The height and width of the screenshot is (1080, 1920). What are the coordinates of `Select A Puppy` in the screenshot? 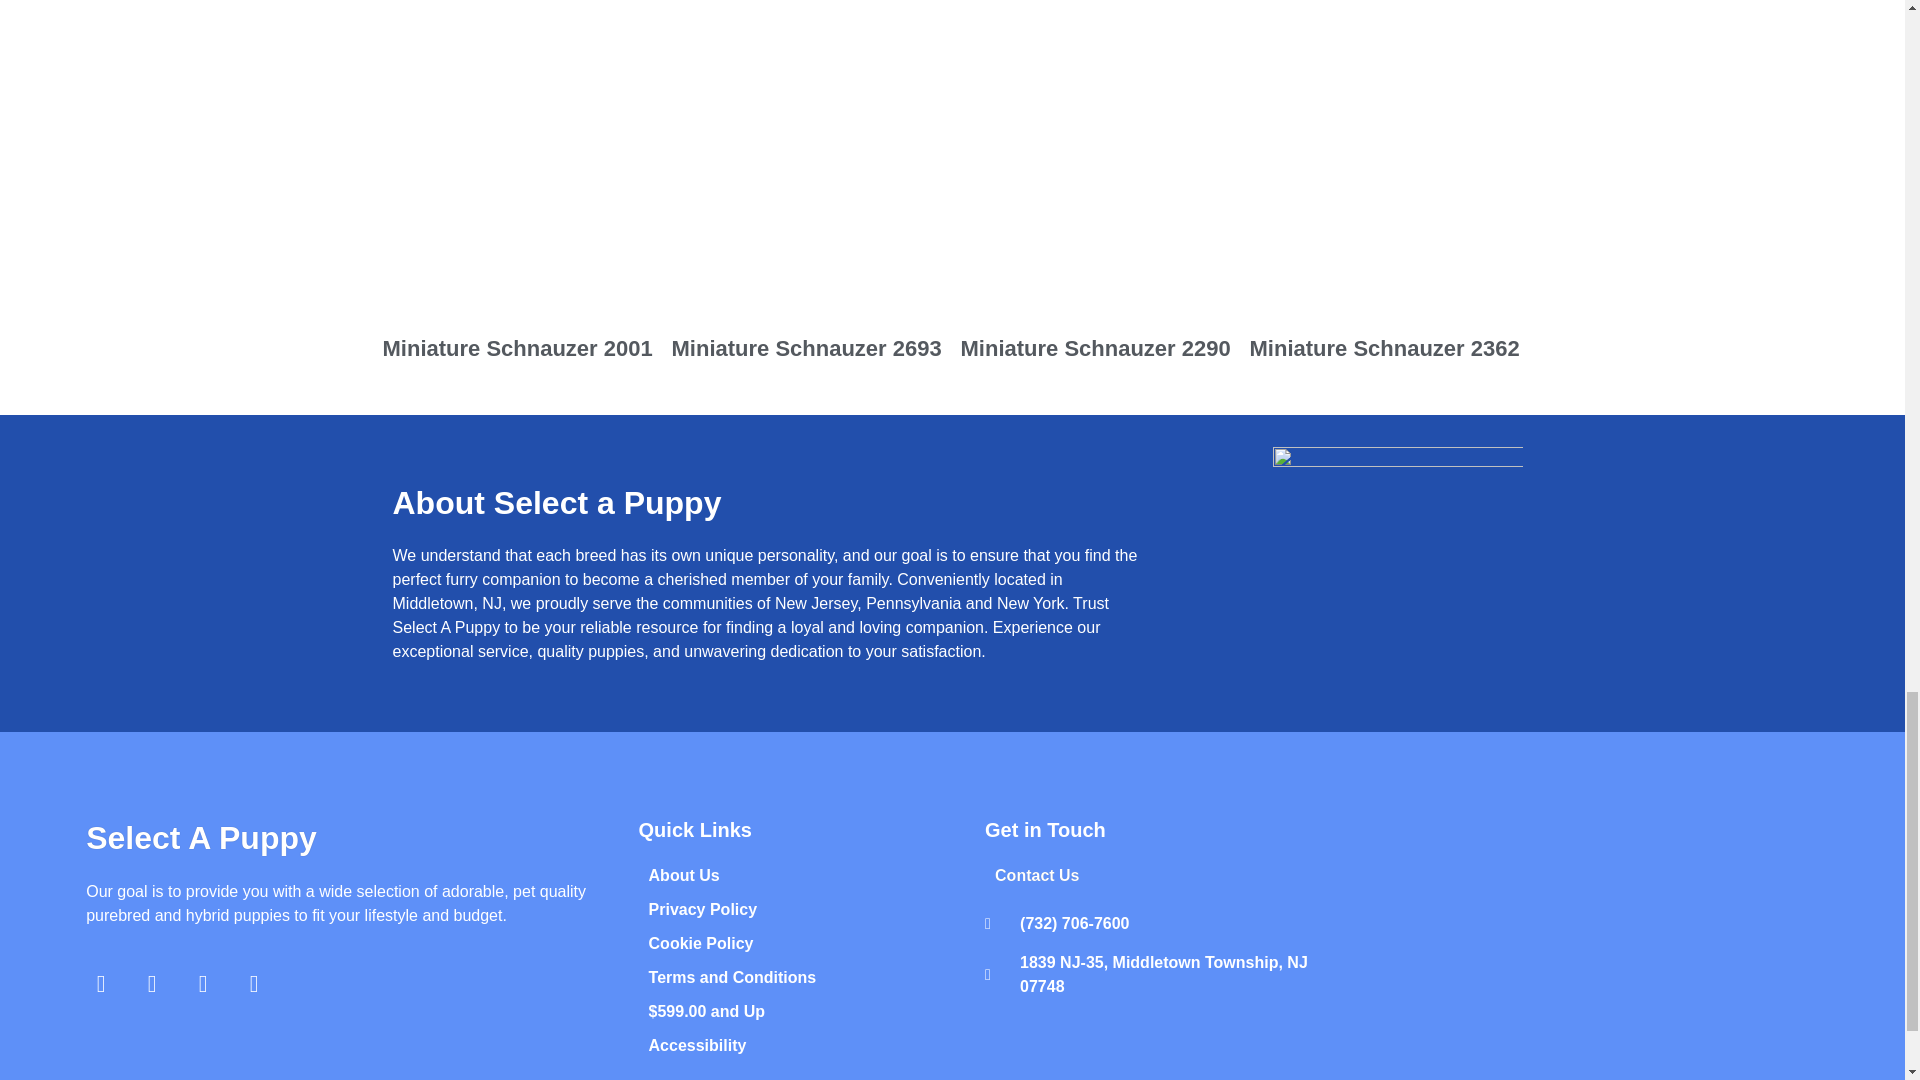 It's located at (201, 838).